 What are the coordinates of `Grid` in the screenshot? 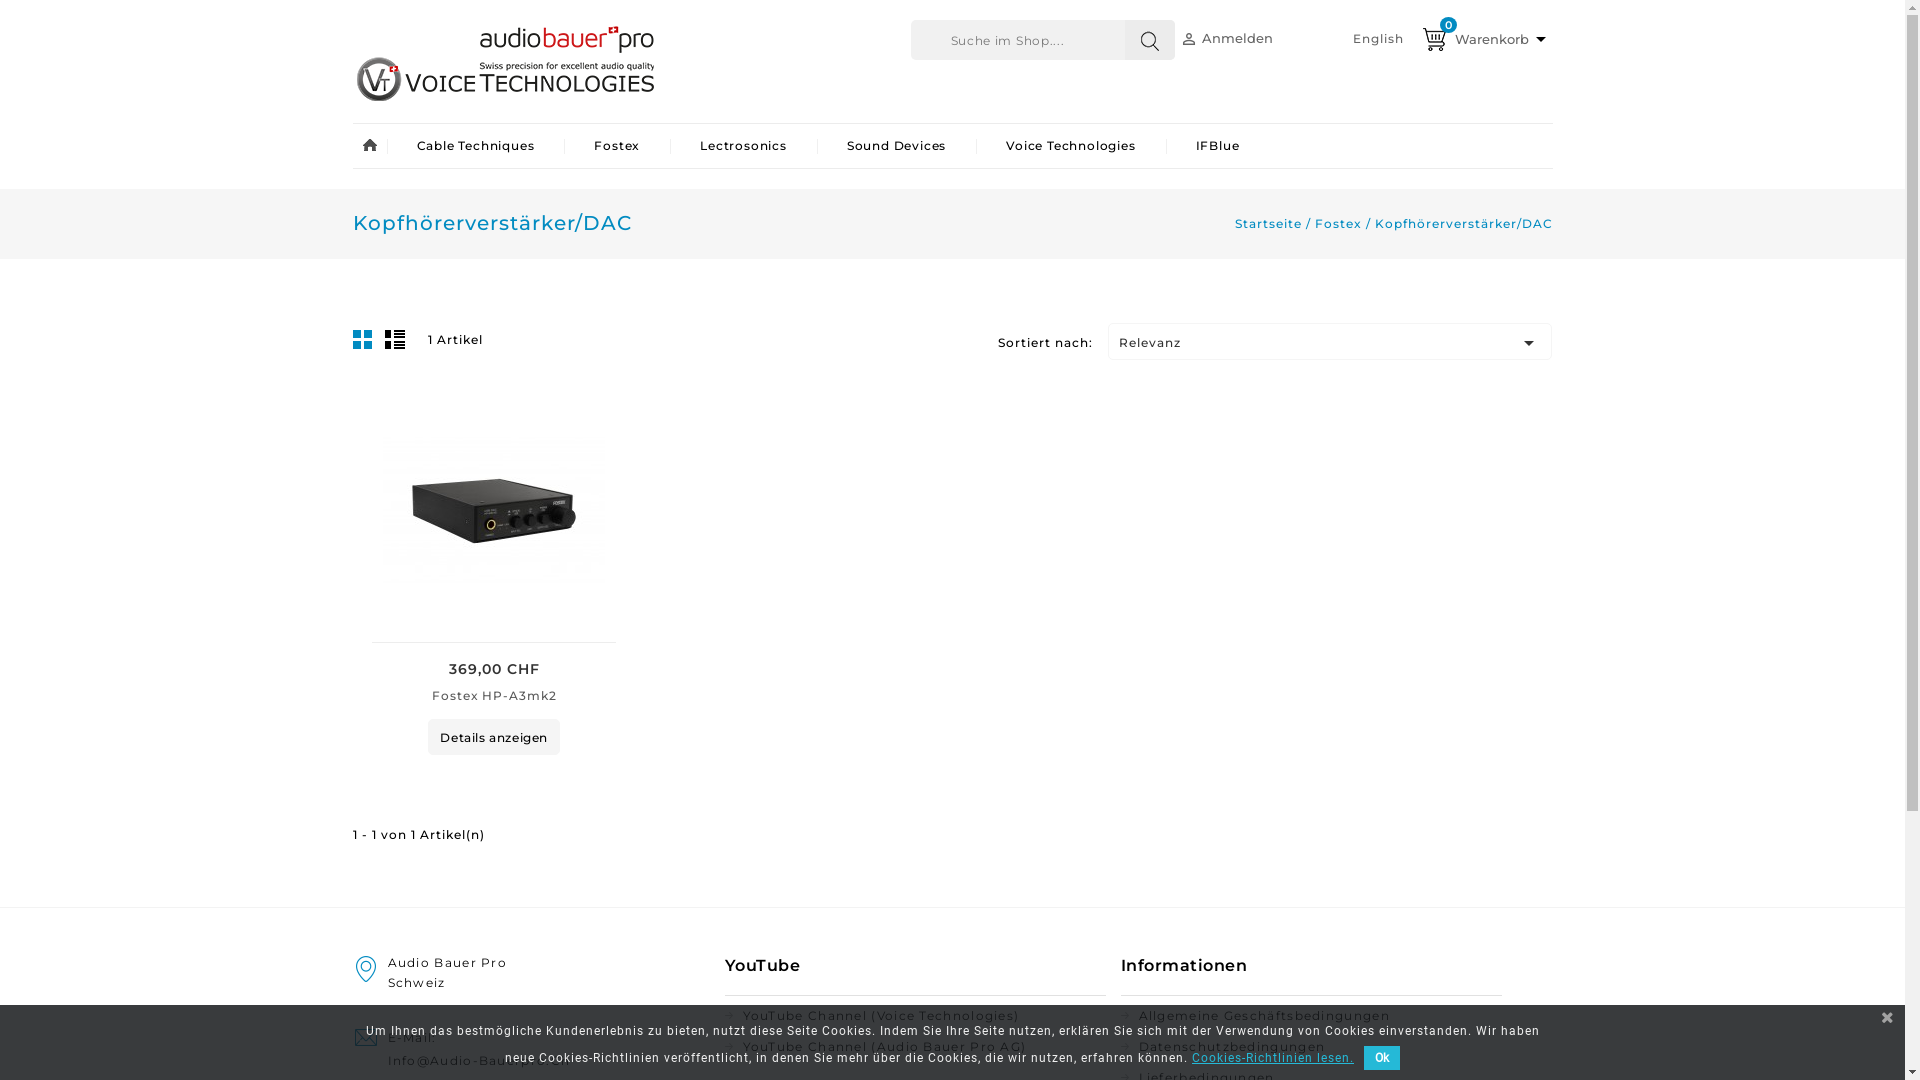 It's located at (367, 345).